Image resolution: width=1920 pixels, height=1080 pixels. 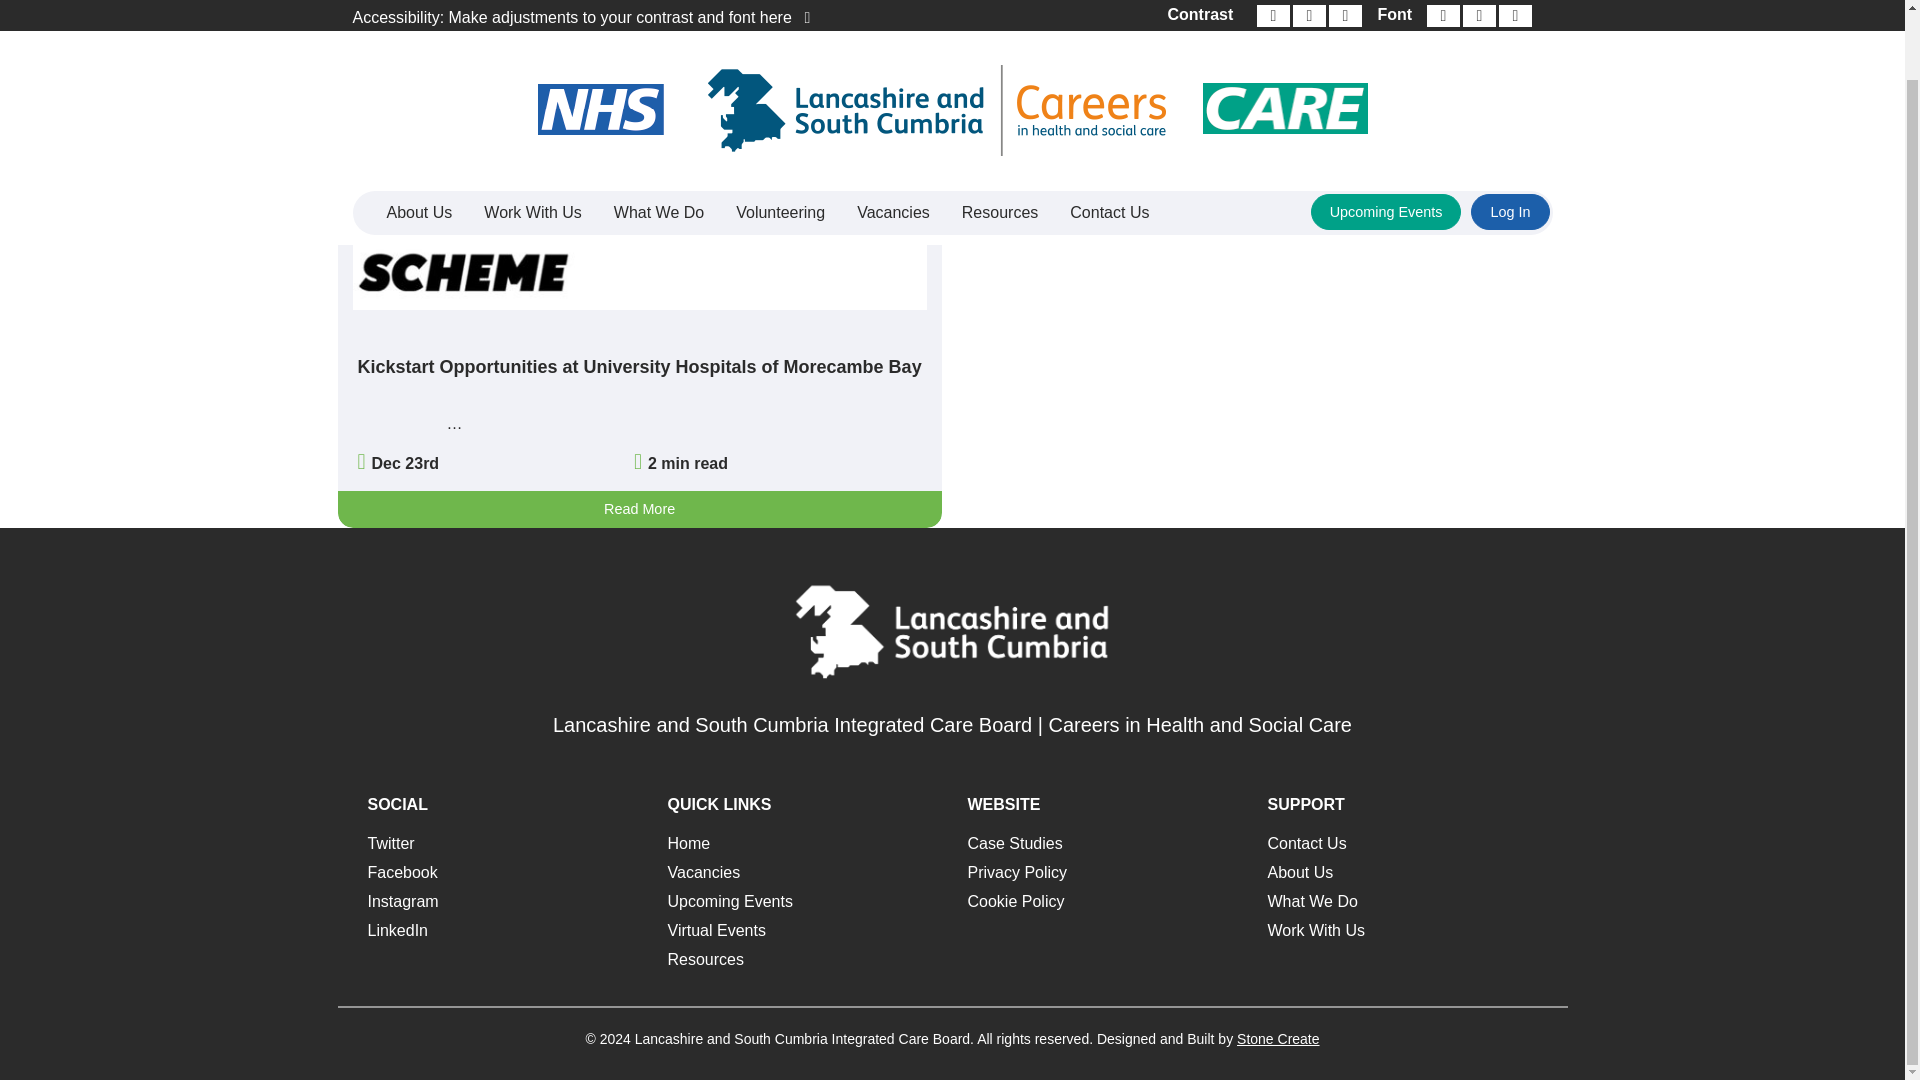 What do you see at coordinates (658, 142) in the screenshot?
I see `What We Do` at bounding box center [658, 142].